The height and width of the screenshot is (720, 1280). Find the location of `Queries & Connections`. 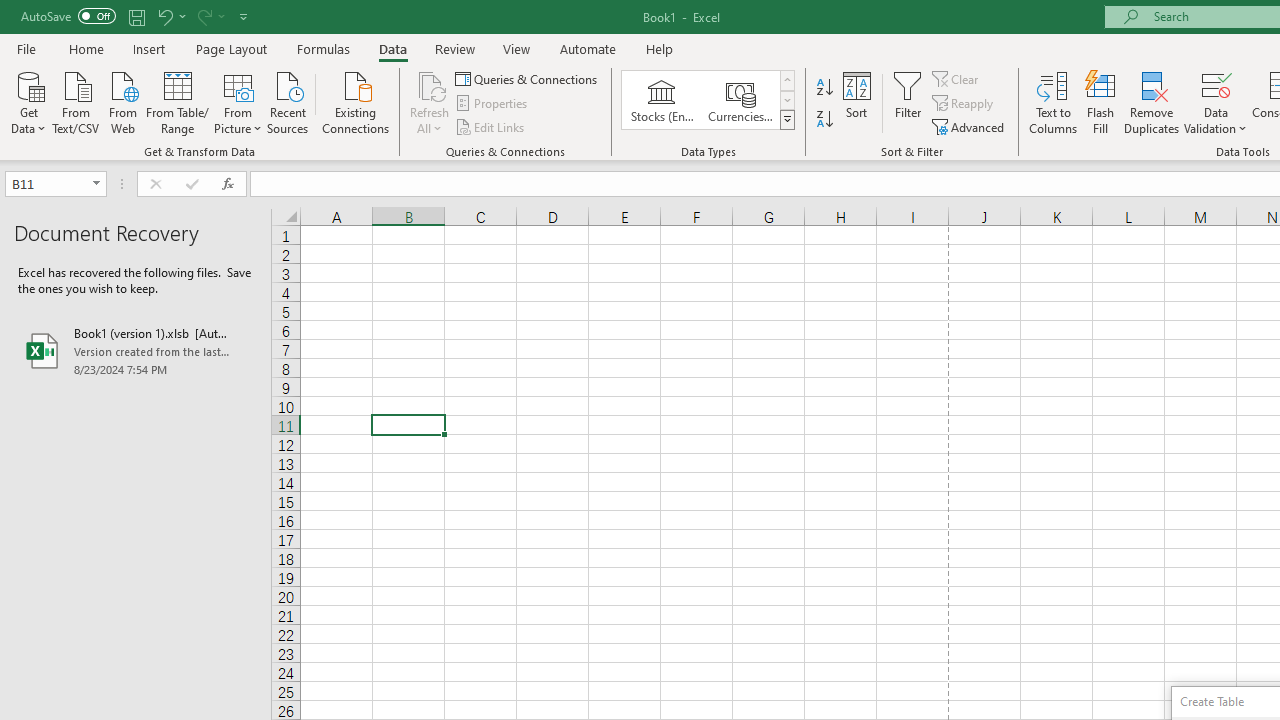

Queries & Connections is located at coordinates (528, 78).